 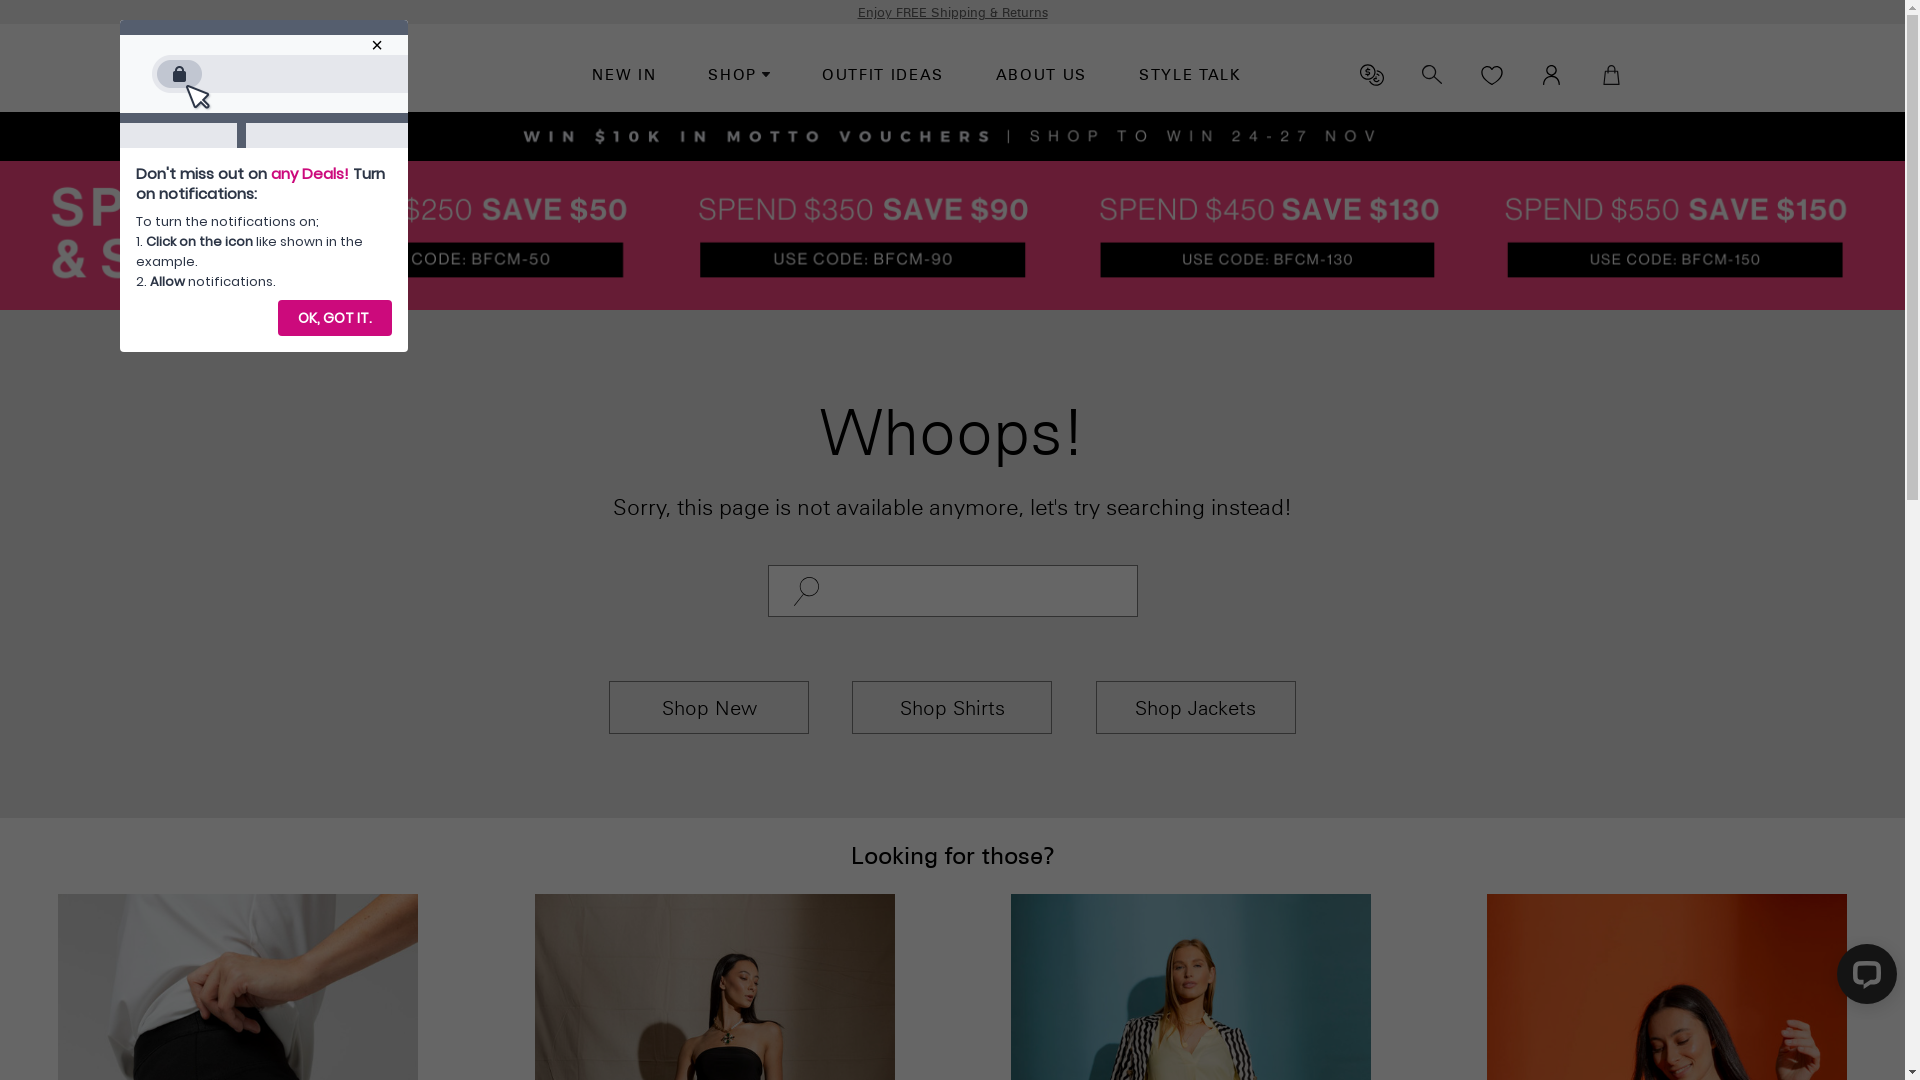 What do you see at coordinates (739, 76) in the screenshot?
I see `SHOP` at bounding box center [739, 76].